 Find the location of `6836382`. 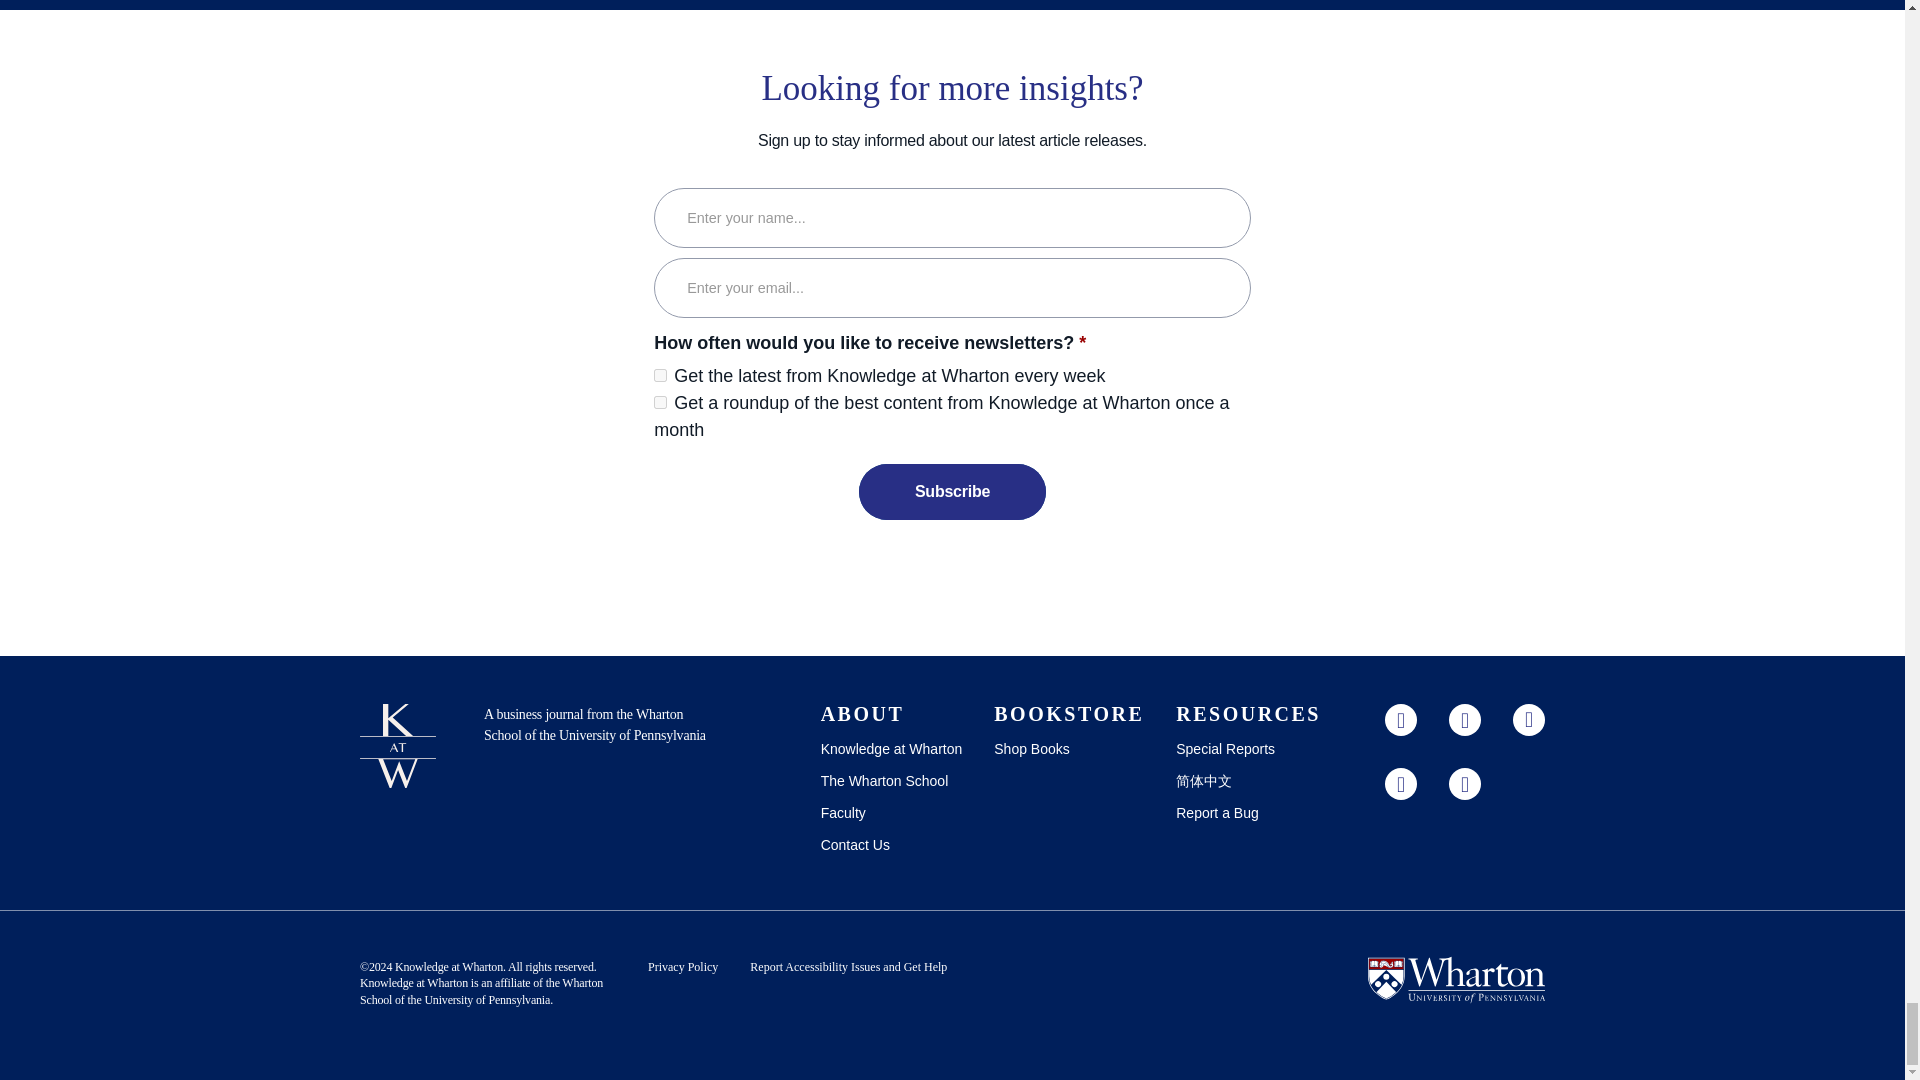

6836382 is located at coordinates (660, 376).